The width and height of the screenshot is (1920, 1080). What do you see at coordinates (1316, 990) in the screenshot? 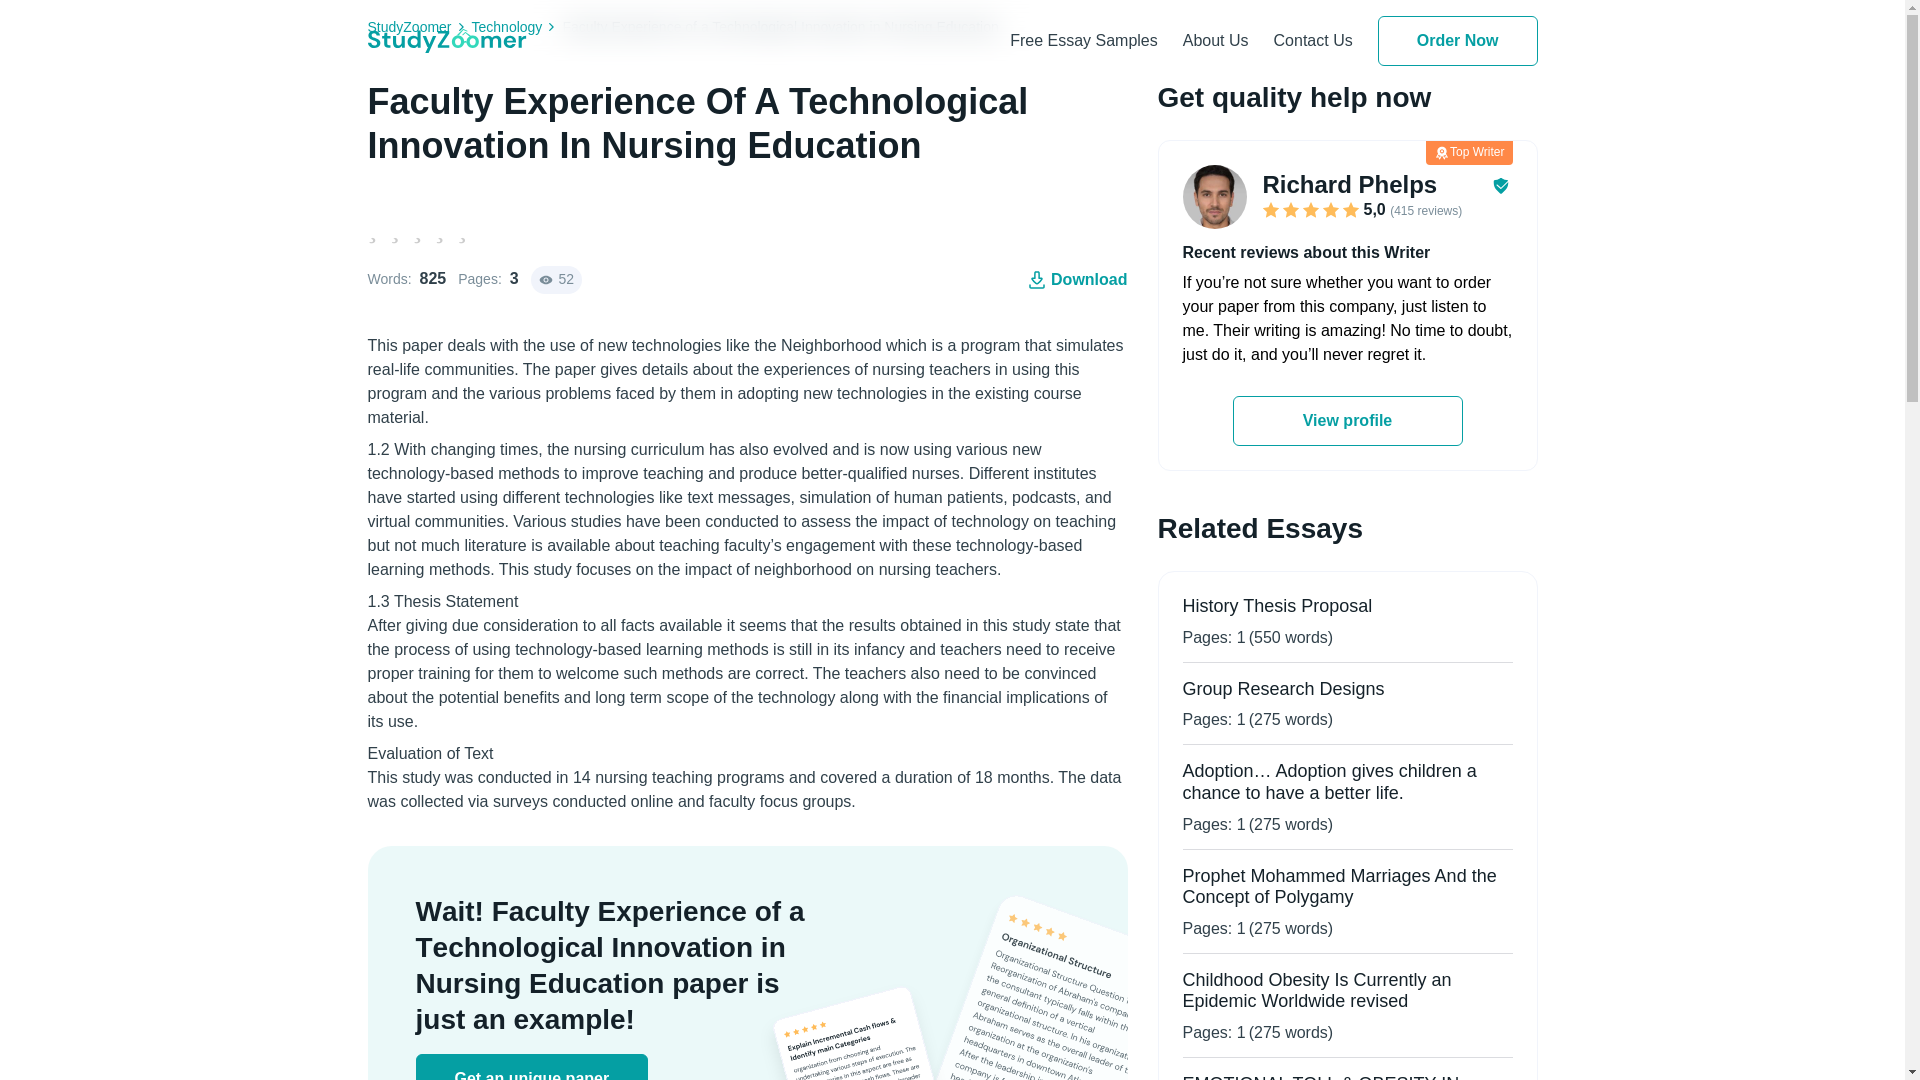
I see `Childhood Obesity Is Currently an Epidemic Worldwide revised` at bounding box center [1316, 990].